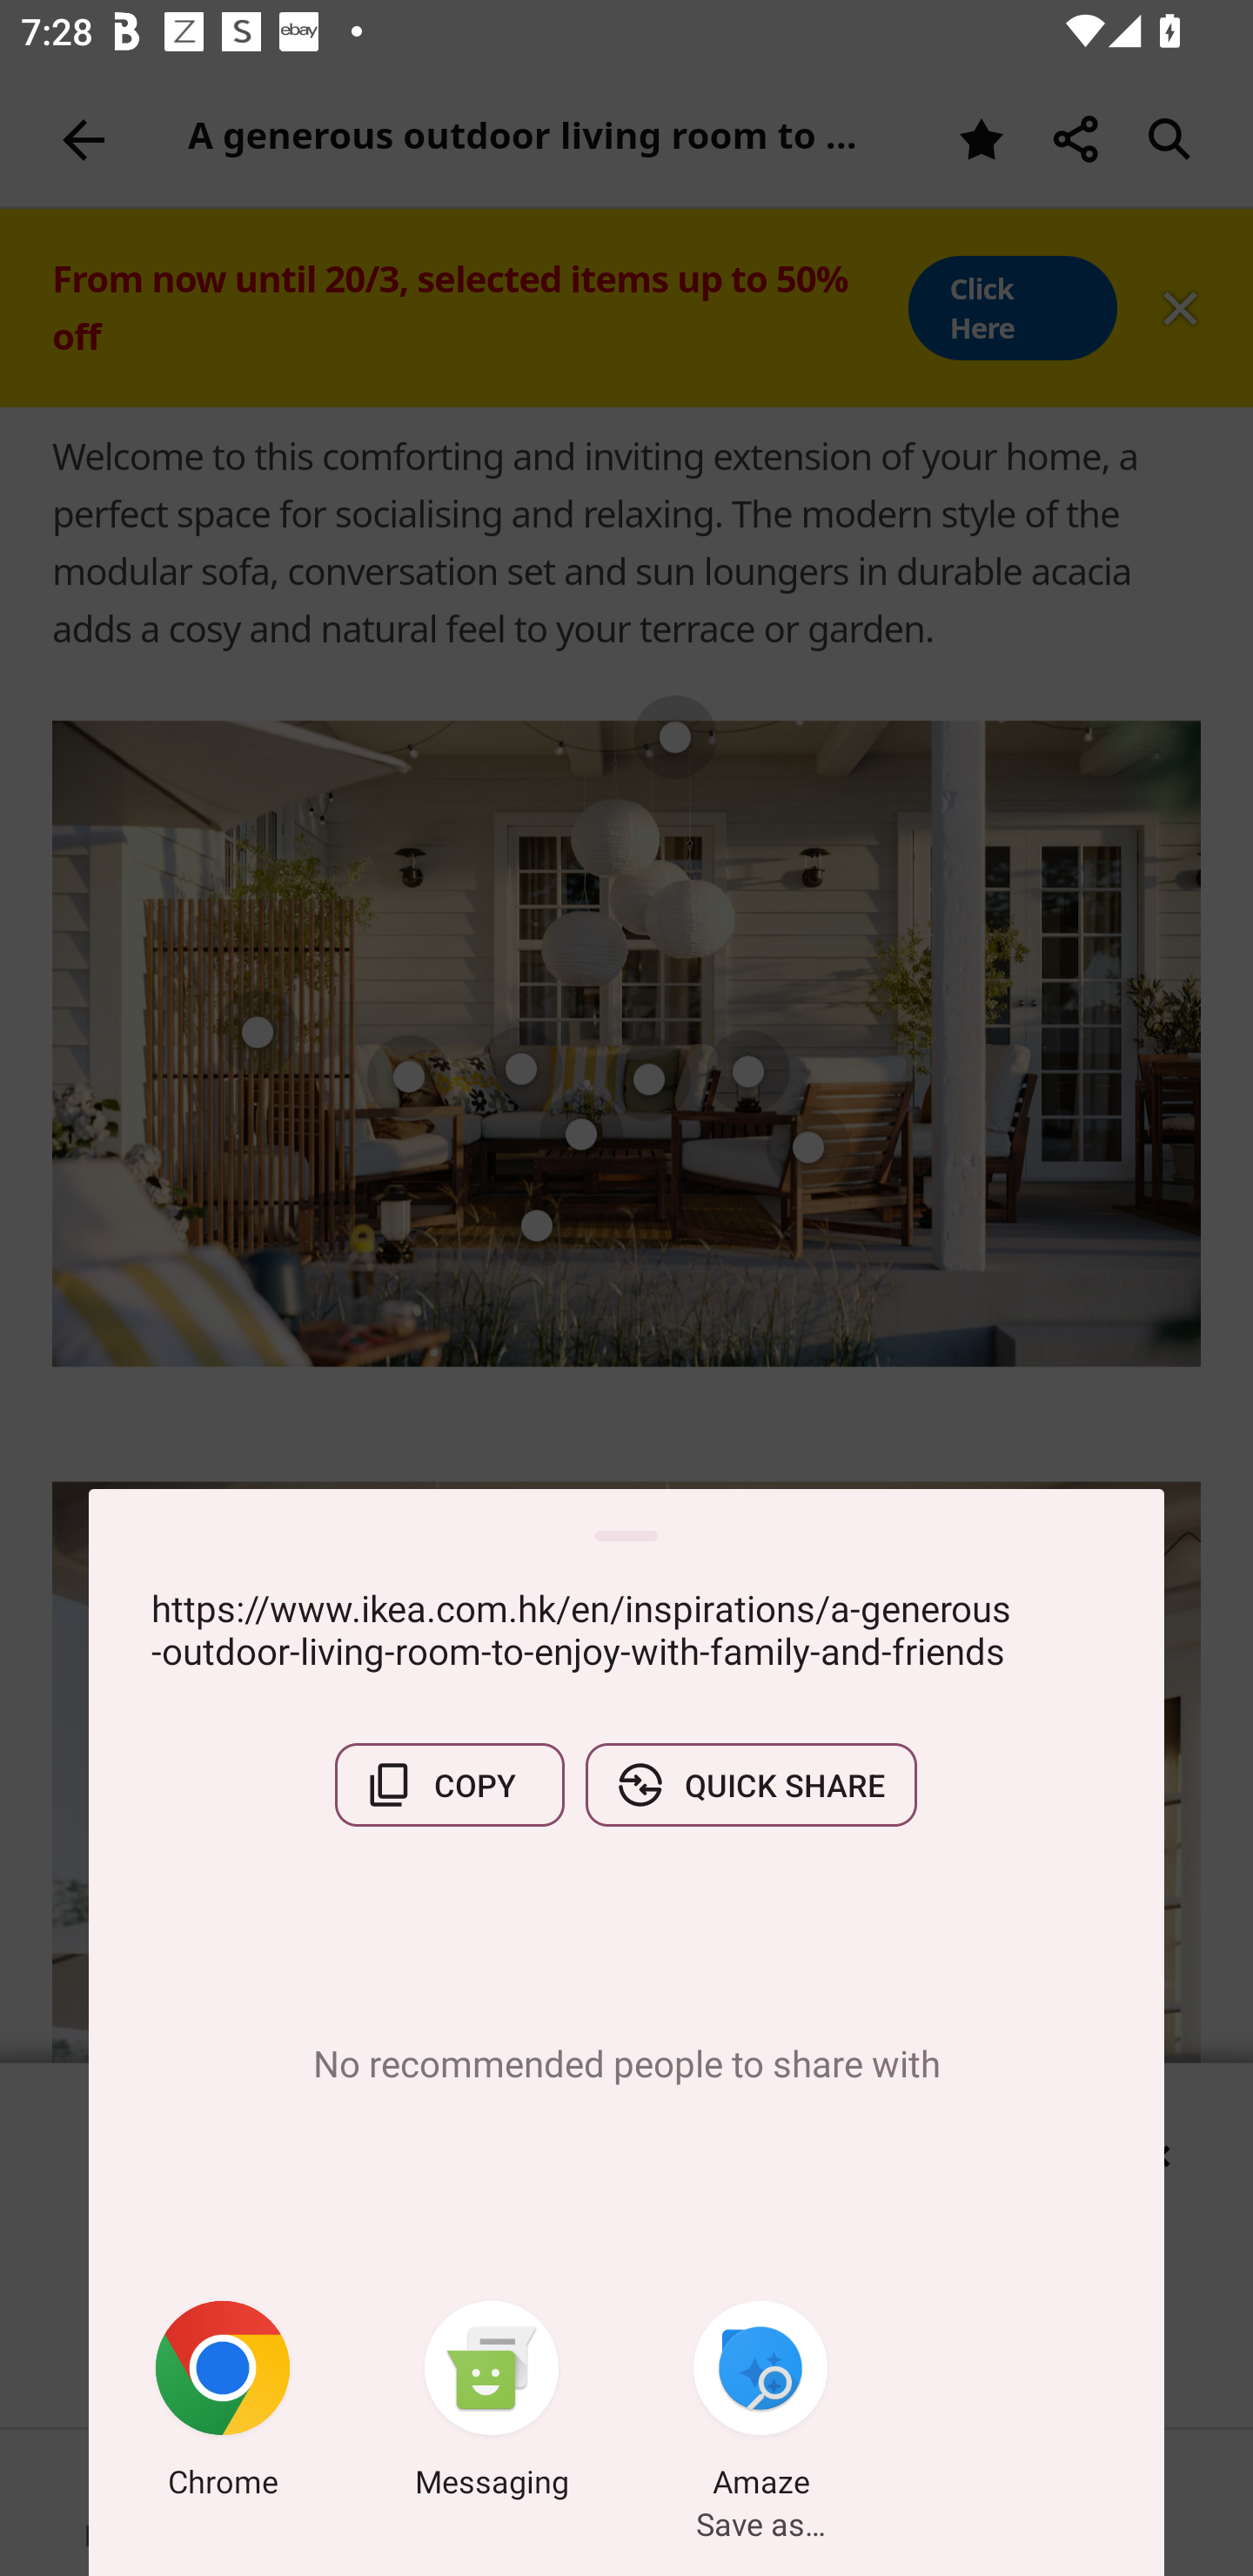 The height and width of the screenshot is (2576, 1253). What do you see at coordinates (223, 2405) in the screenshot?
I see `Chrome` at bounding box center [223, 2405].